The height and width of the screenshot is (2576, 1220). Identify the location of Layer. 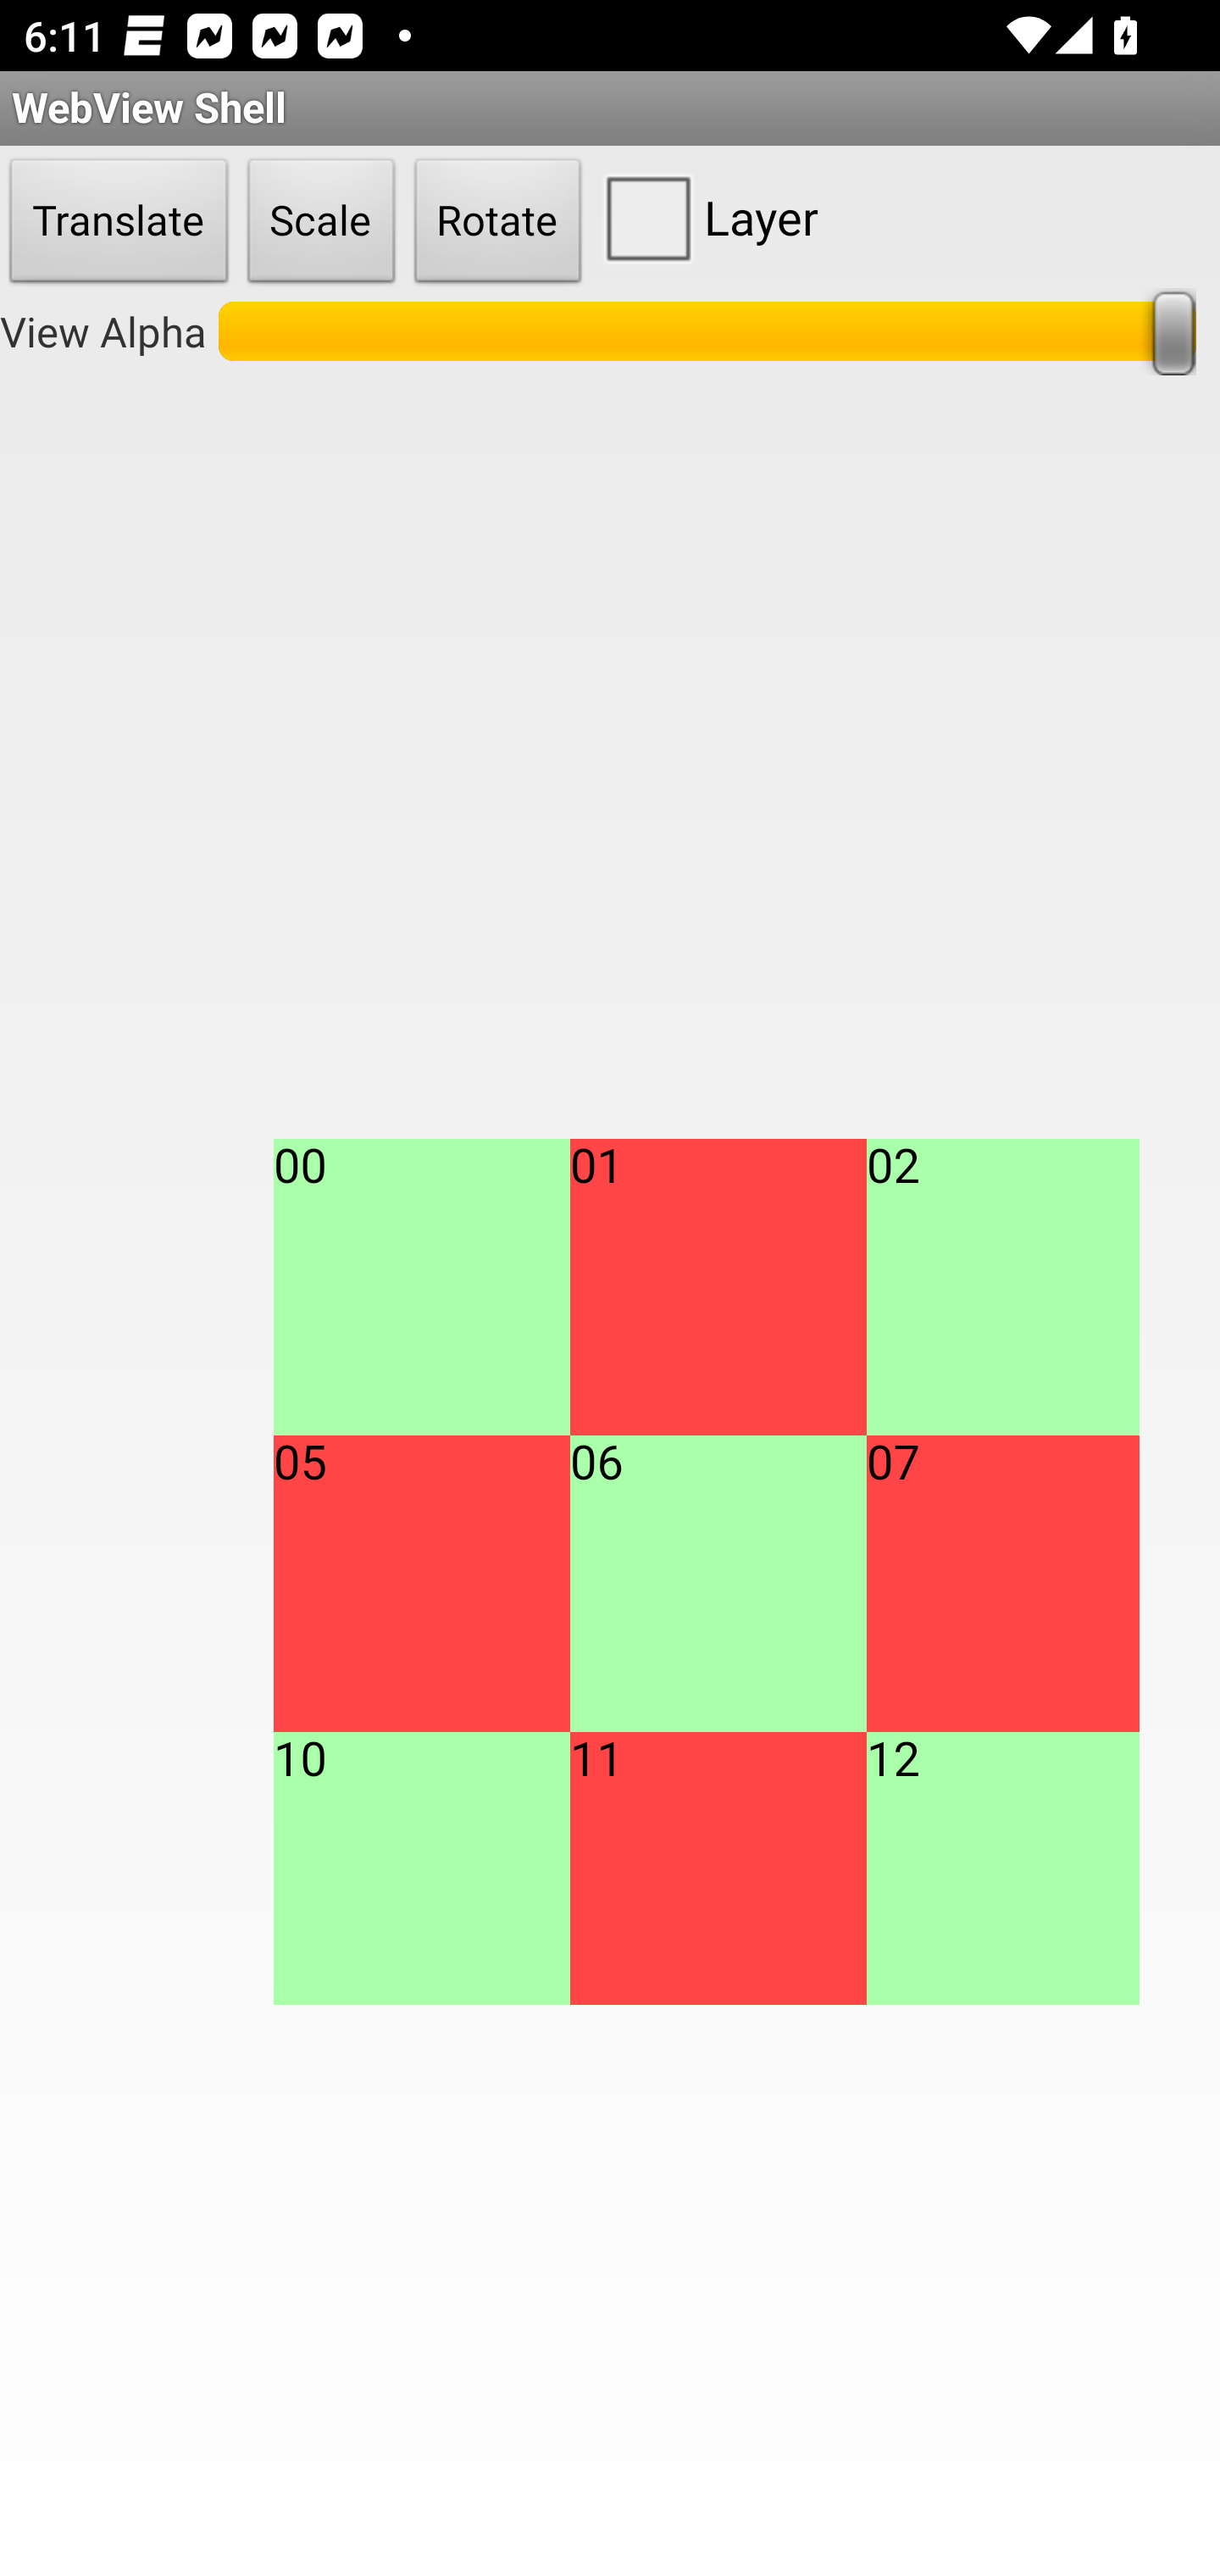
(705, 217).